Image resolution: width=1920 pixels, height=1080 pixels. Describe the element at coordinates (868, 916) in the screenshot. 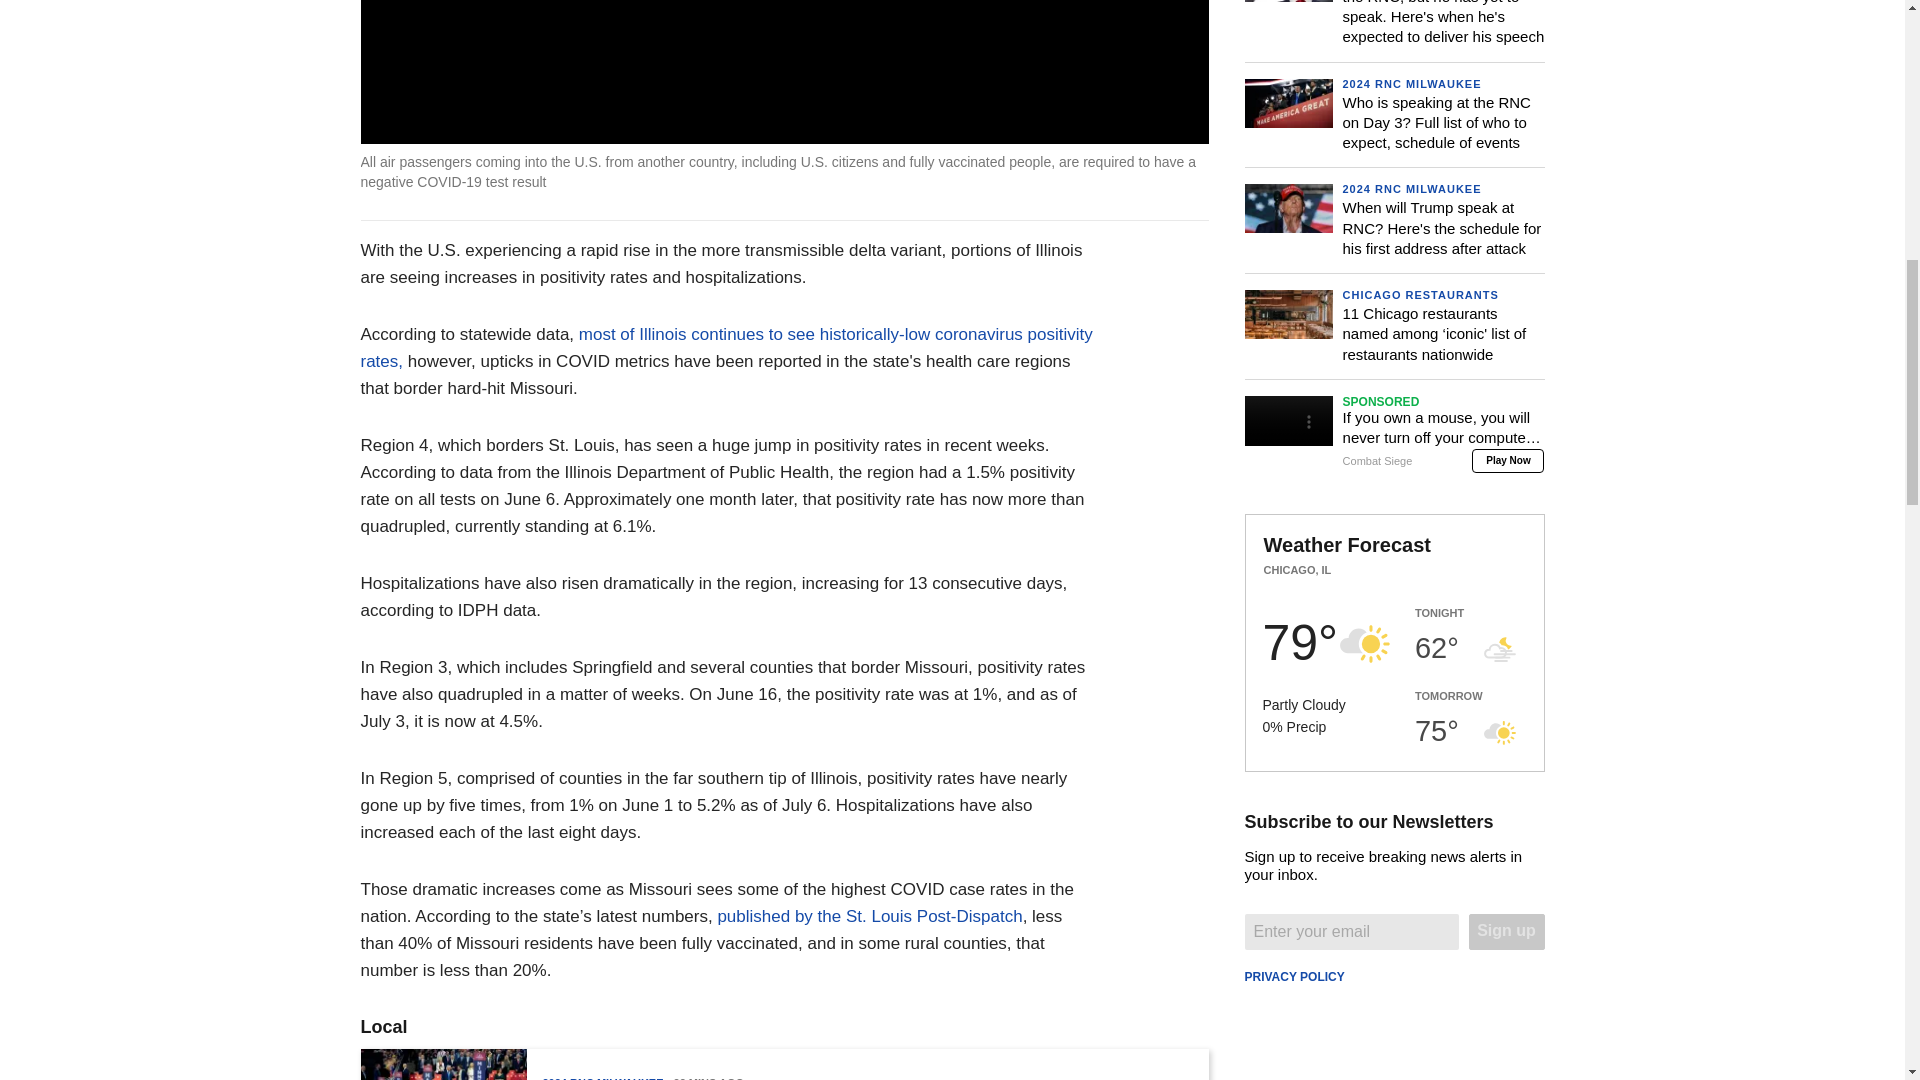

I see `published by the St. Louis Post-Dispatch` at that location.